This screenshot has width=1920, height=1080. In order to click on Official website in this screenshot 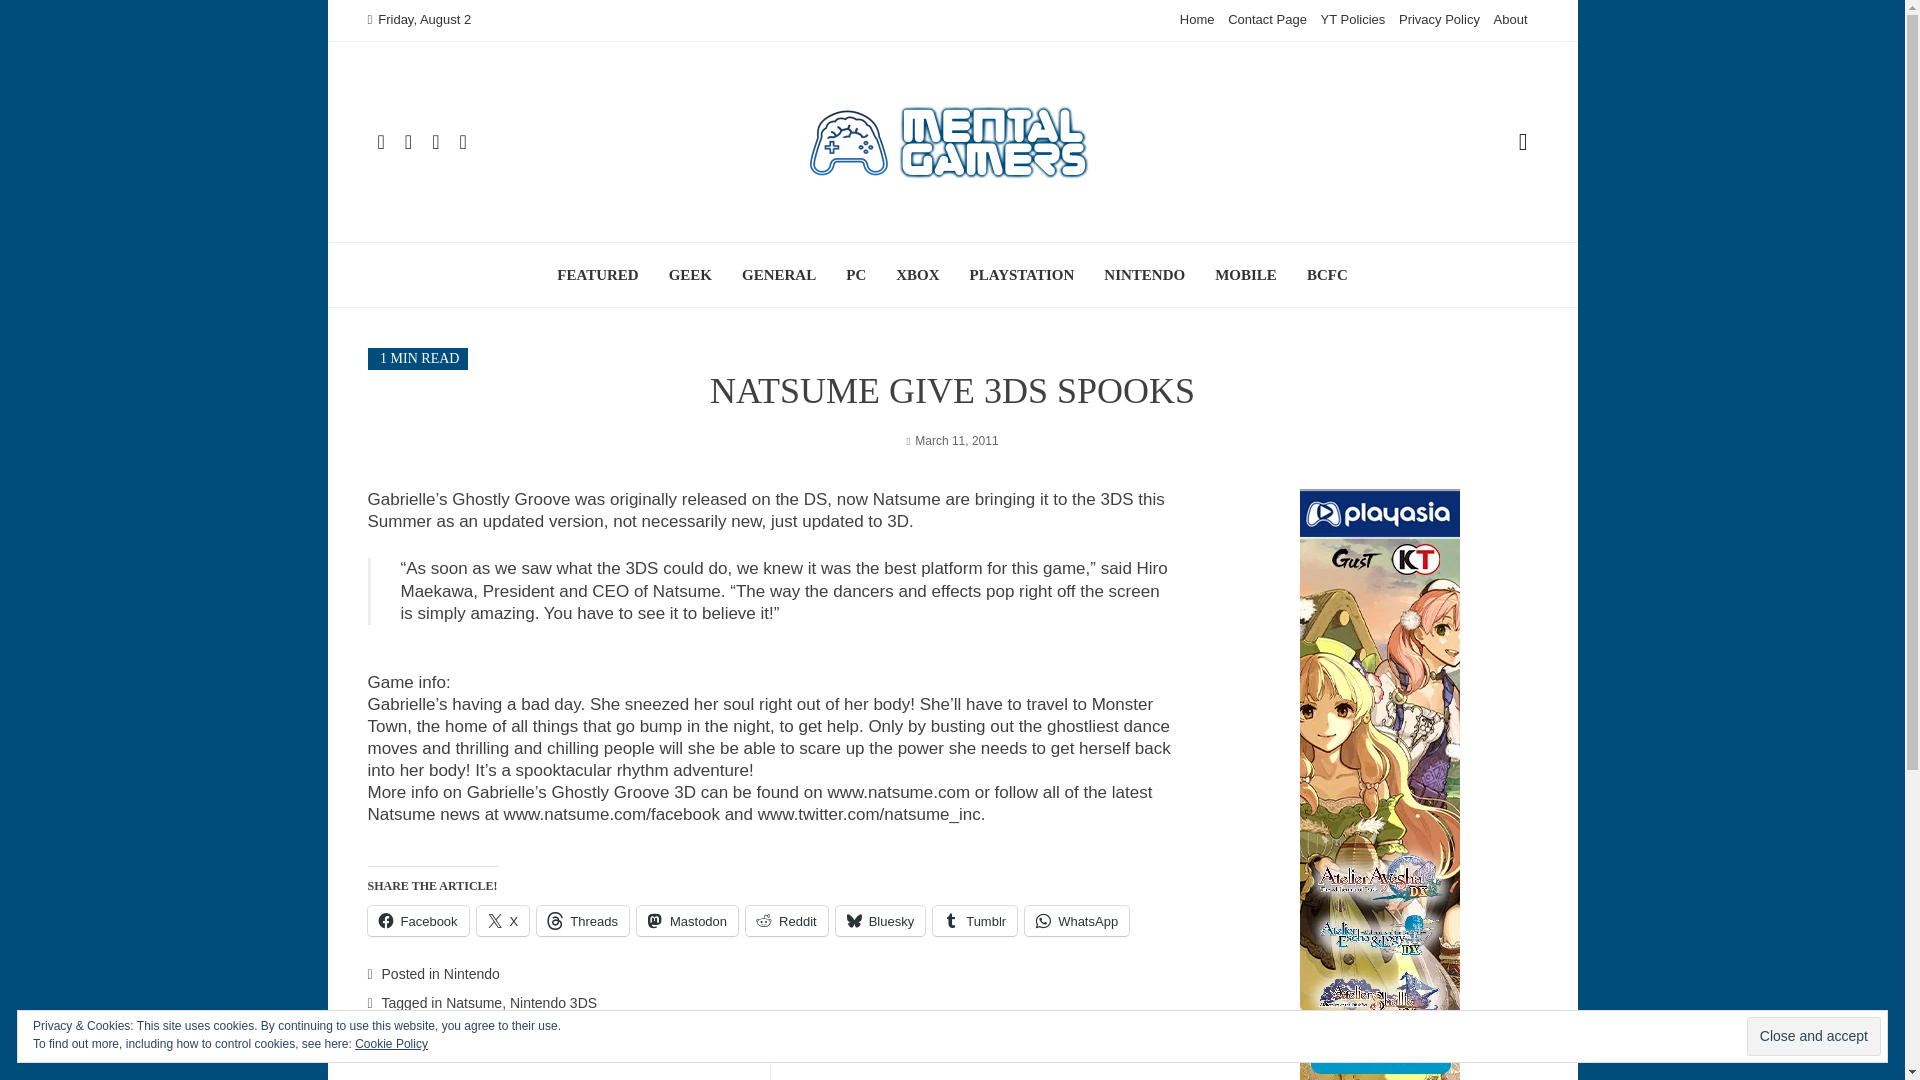, I will do `click(898, 792)`.